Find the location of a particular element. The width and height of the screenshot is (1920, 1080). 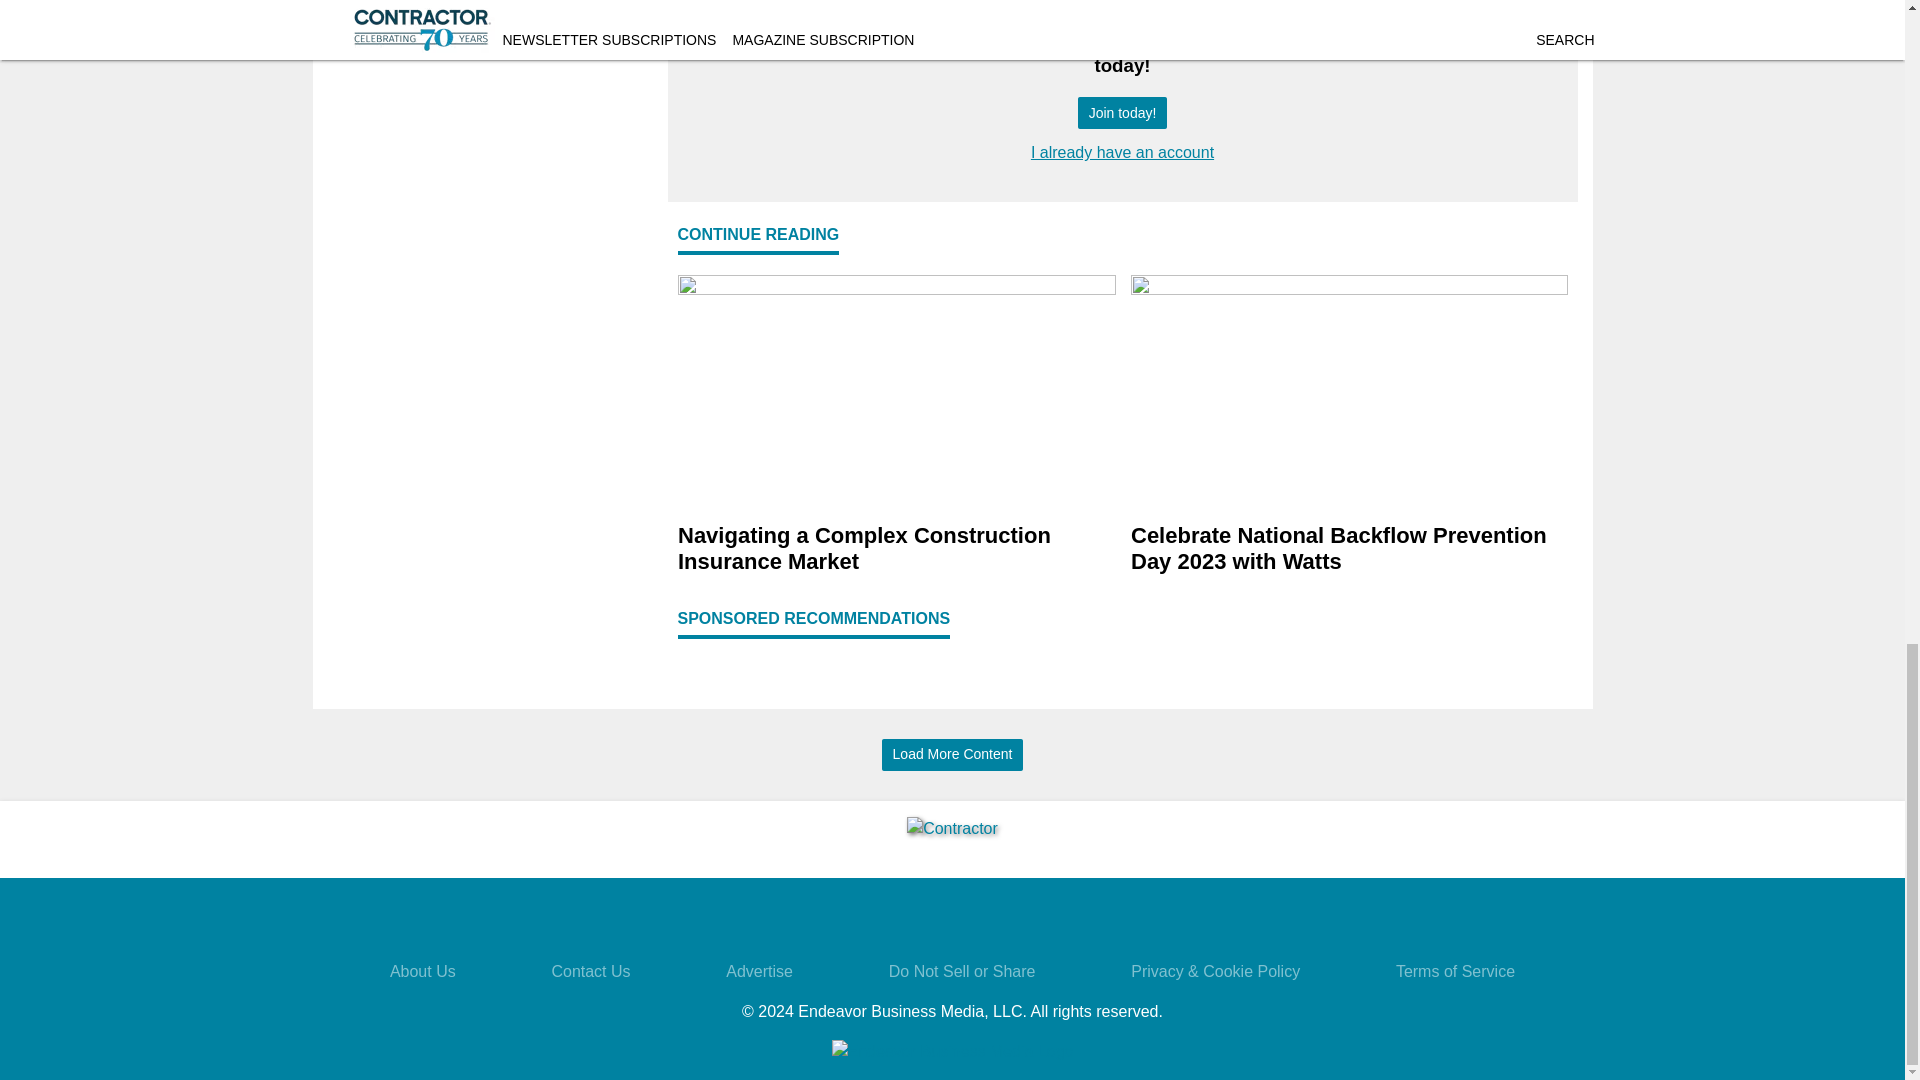

Navigating a Complex Construction Insurance Market is located at coordinates (896, 549).